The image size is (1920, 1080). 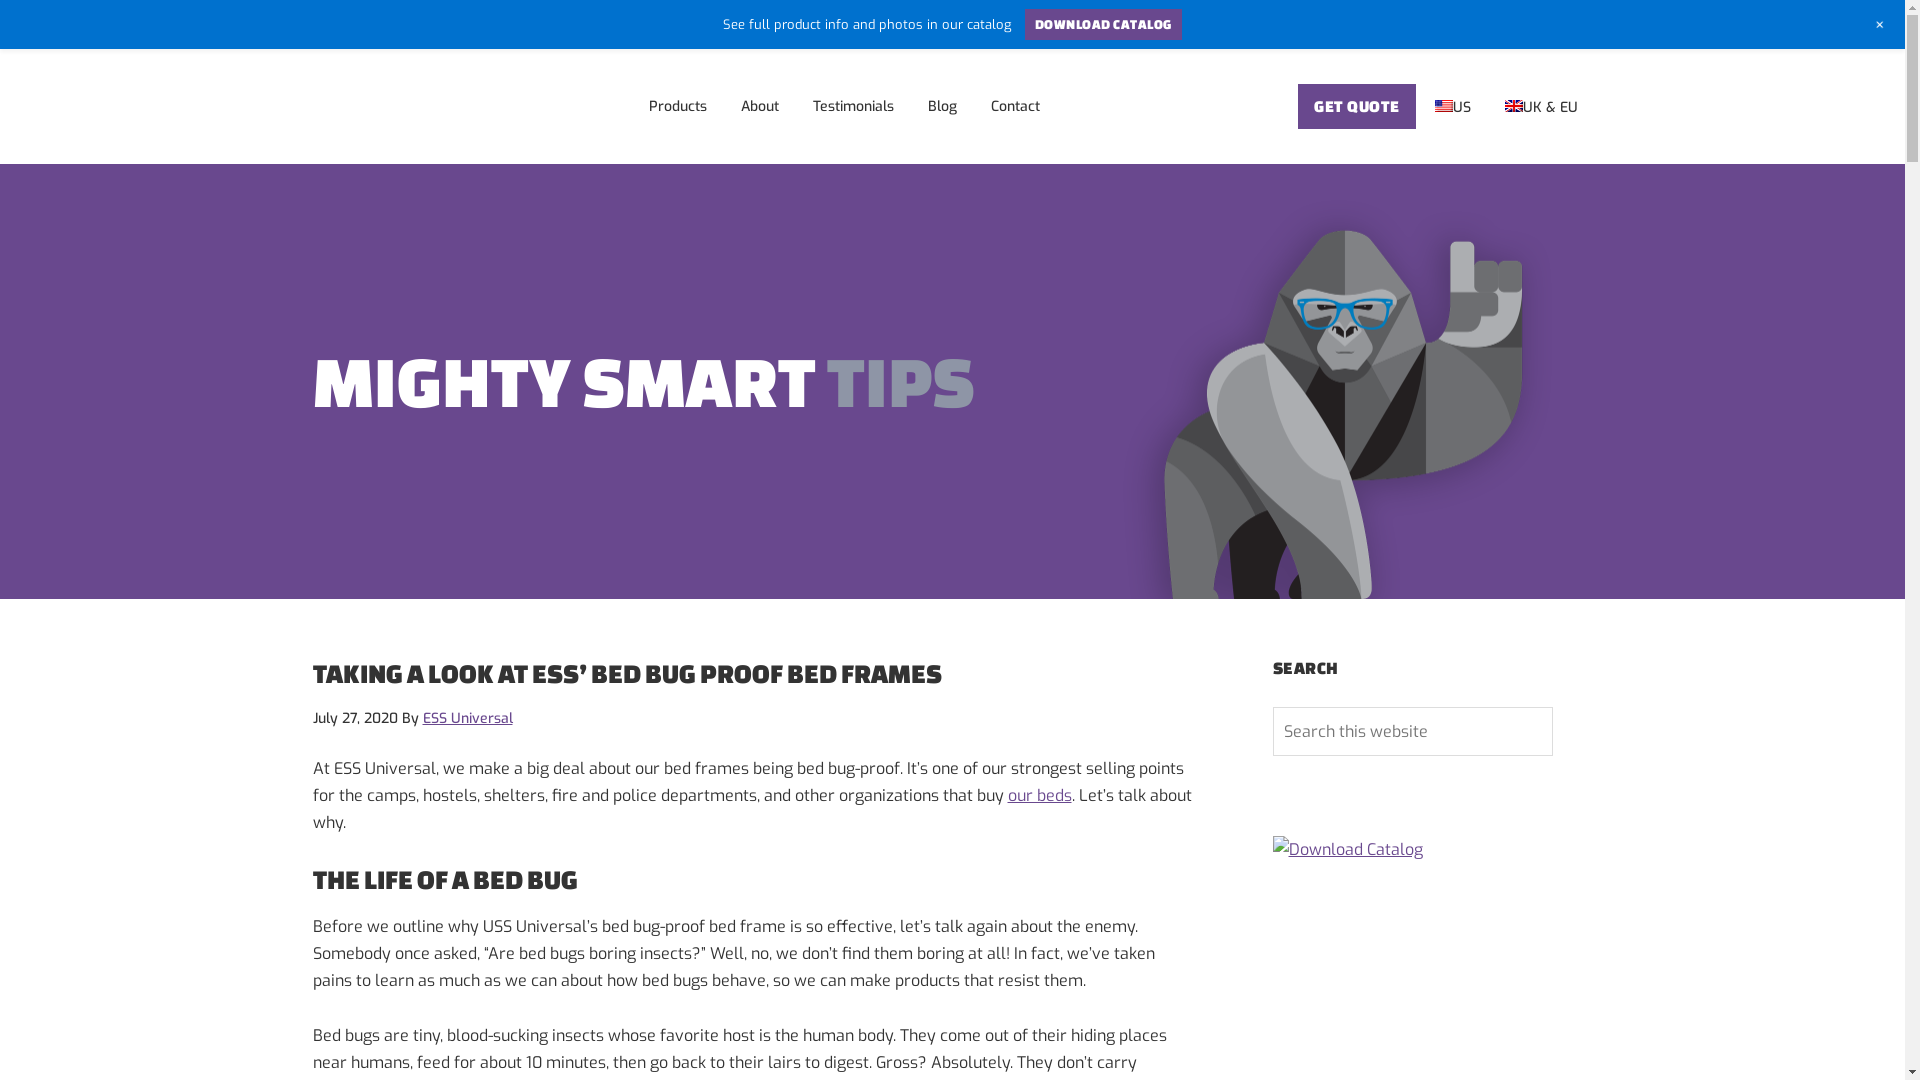 What do you see at coordinates (1357, 106) in the screenshot?
I see `GET QUOTE` at bounding box center [1357, 106].